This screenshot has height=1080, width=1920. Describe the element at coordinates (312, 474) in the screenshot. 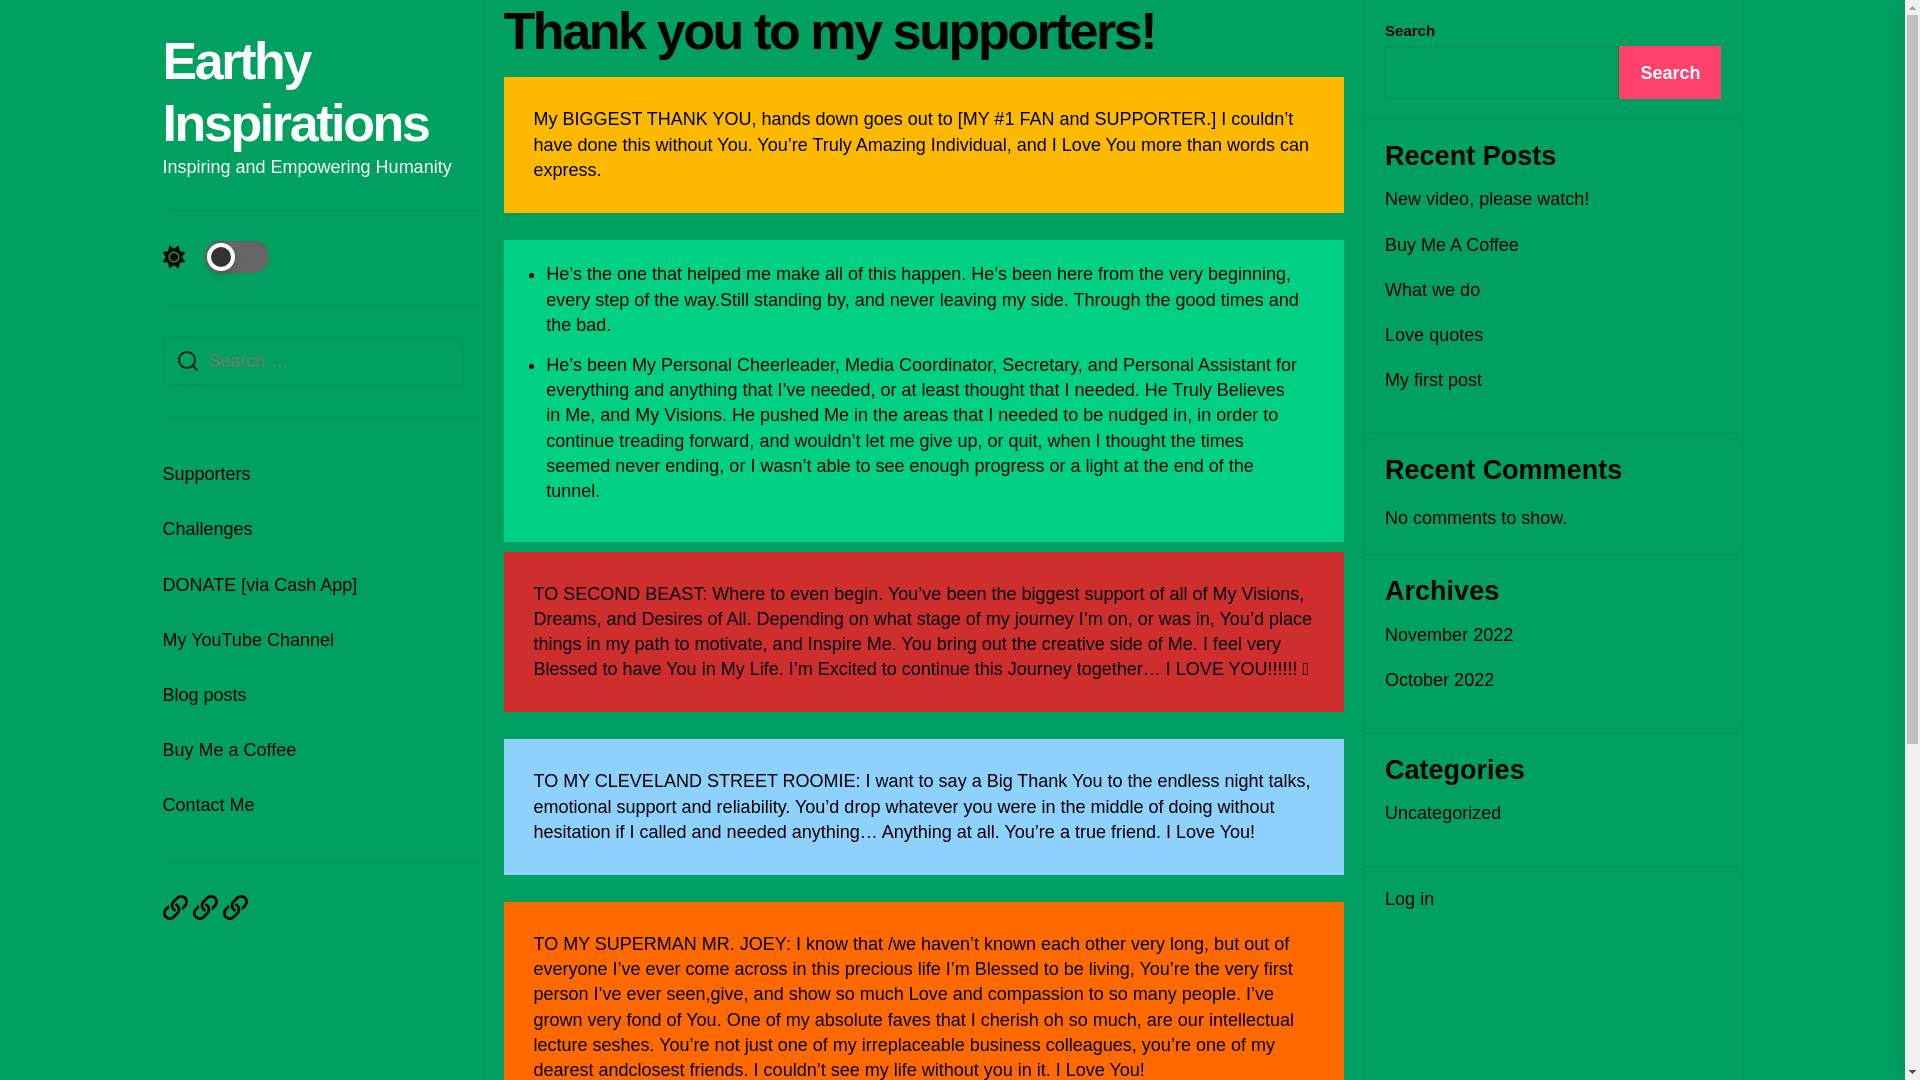

I see `Supporters` at that location.